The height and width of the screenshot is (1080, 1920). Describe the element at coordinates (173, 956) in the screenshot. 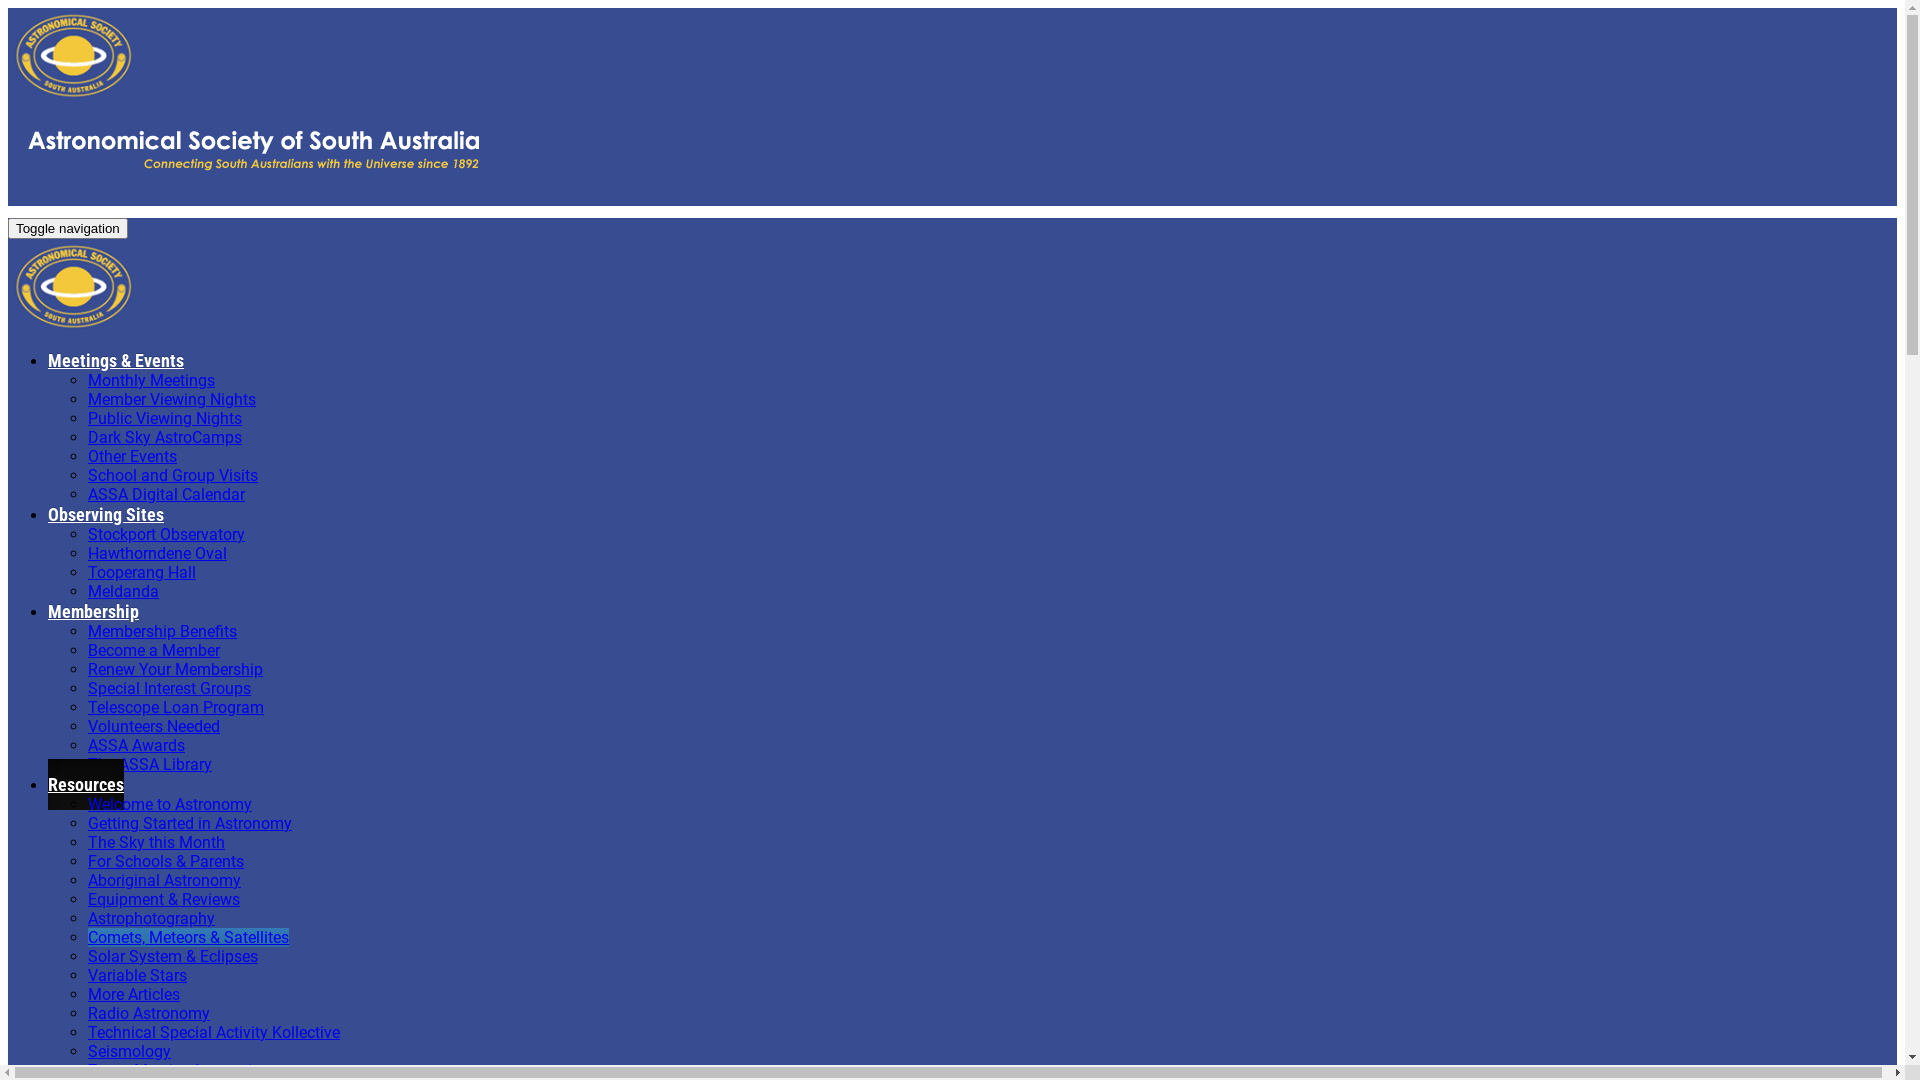

I see `Solar System & Eclipses` at that location.